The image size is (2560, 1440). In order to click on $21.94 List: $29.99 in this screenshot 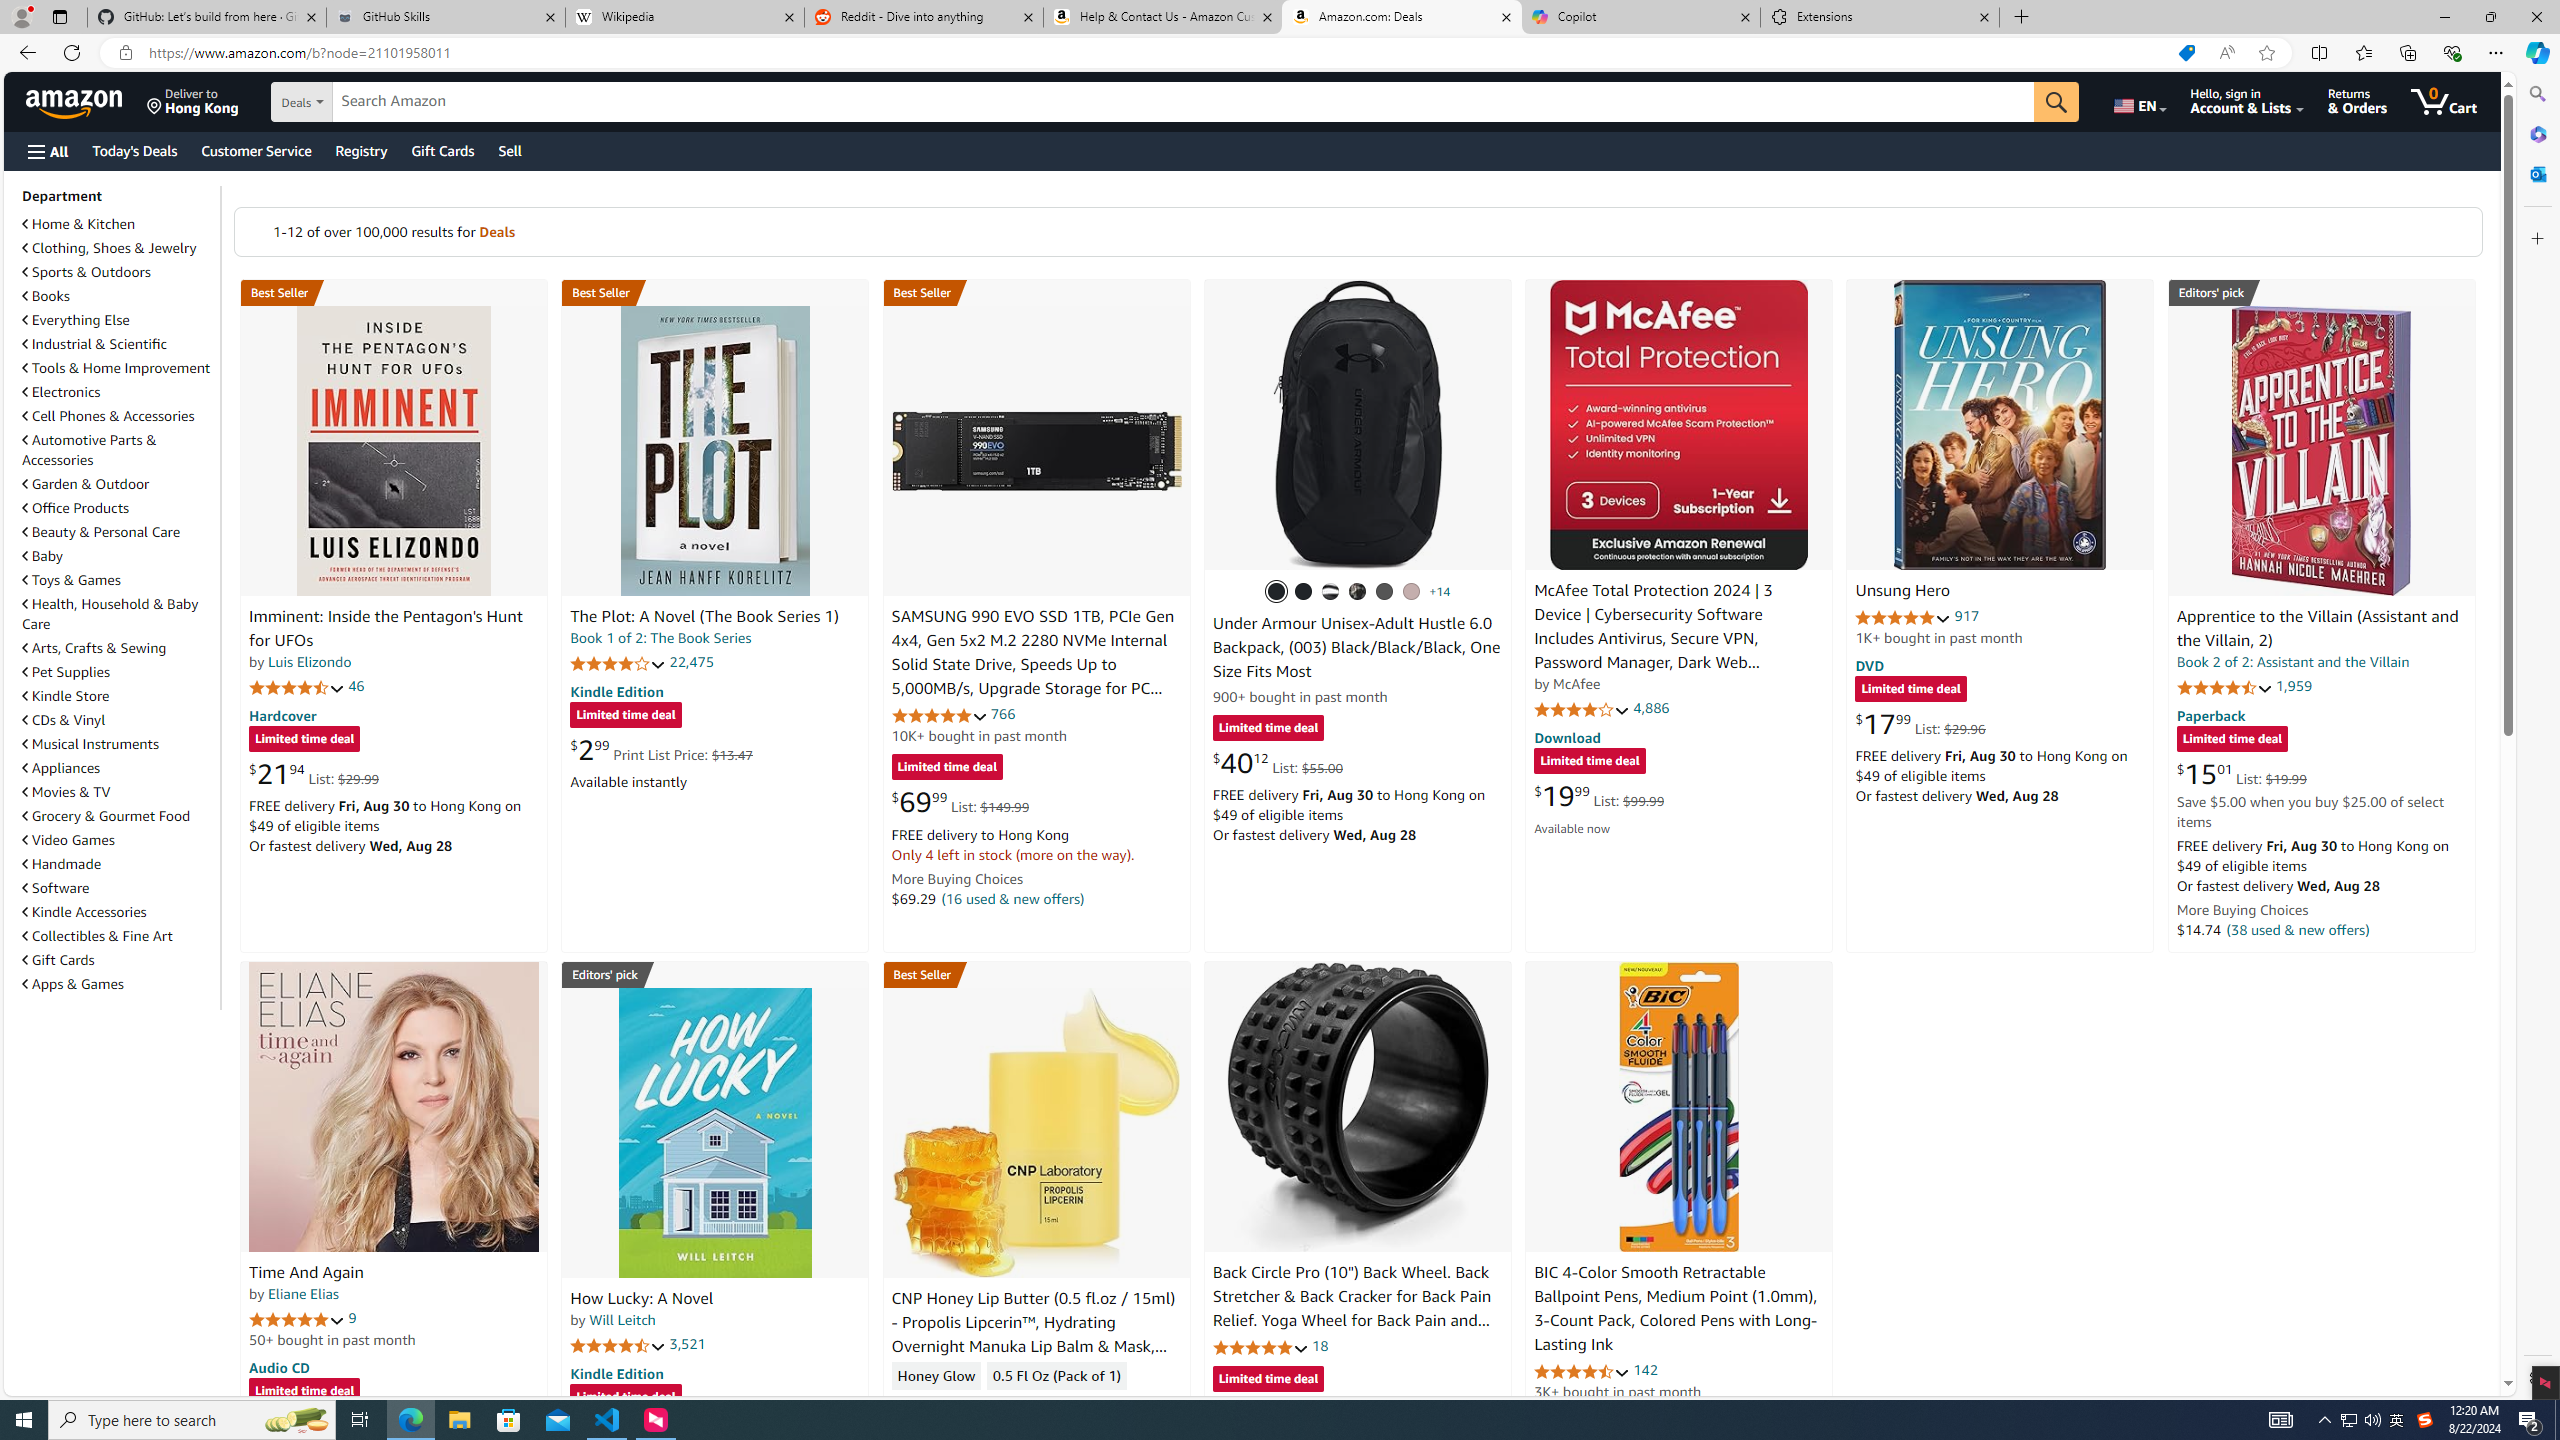, I will do `click(313, 774)`.